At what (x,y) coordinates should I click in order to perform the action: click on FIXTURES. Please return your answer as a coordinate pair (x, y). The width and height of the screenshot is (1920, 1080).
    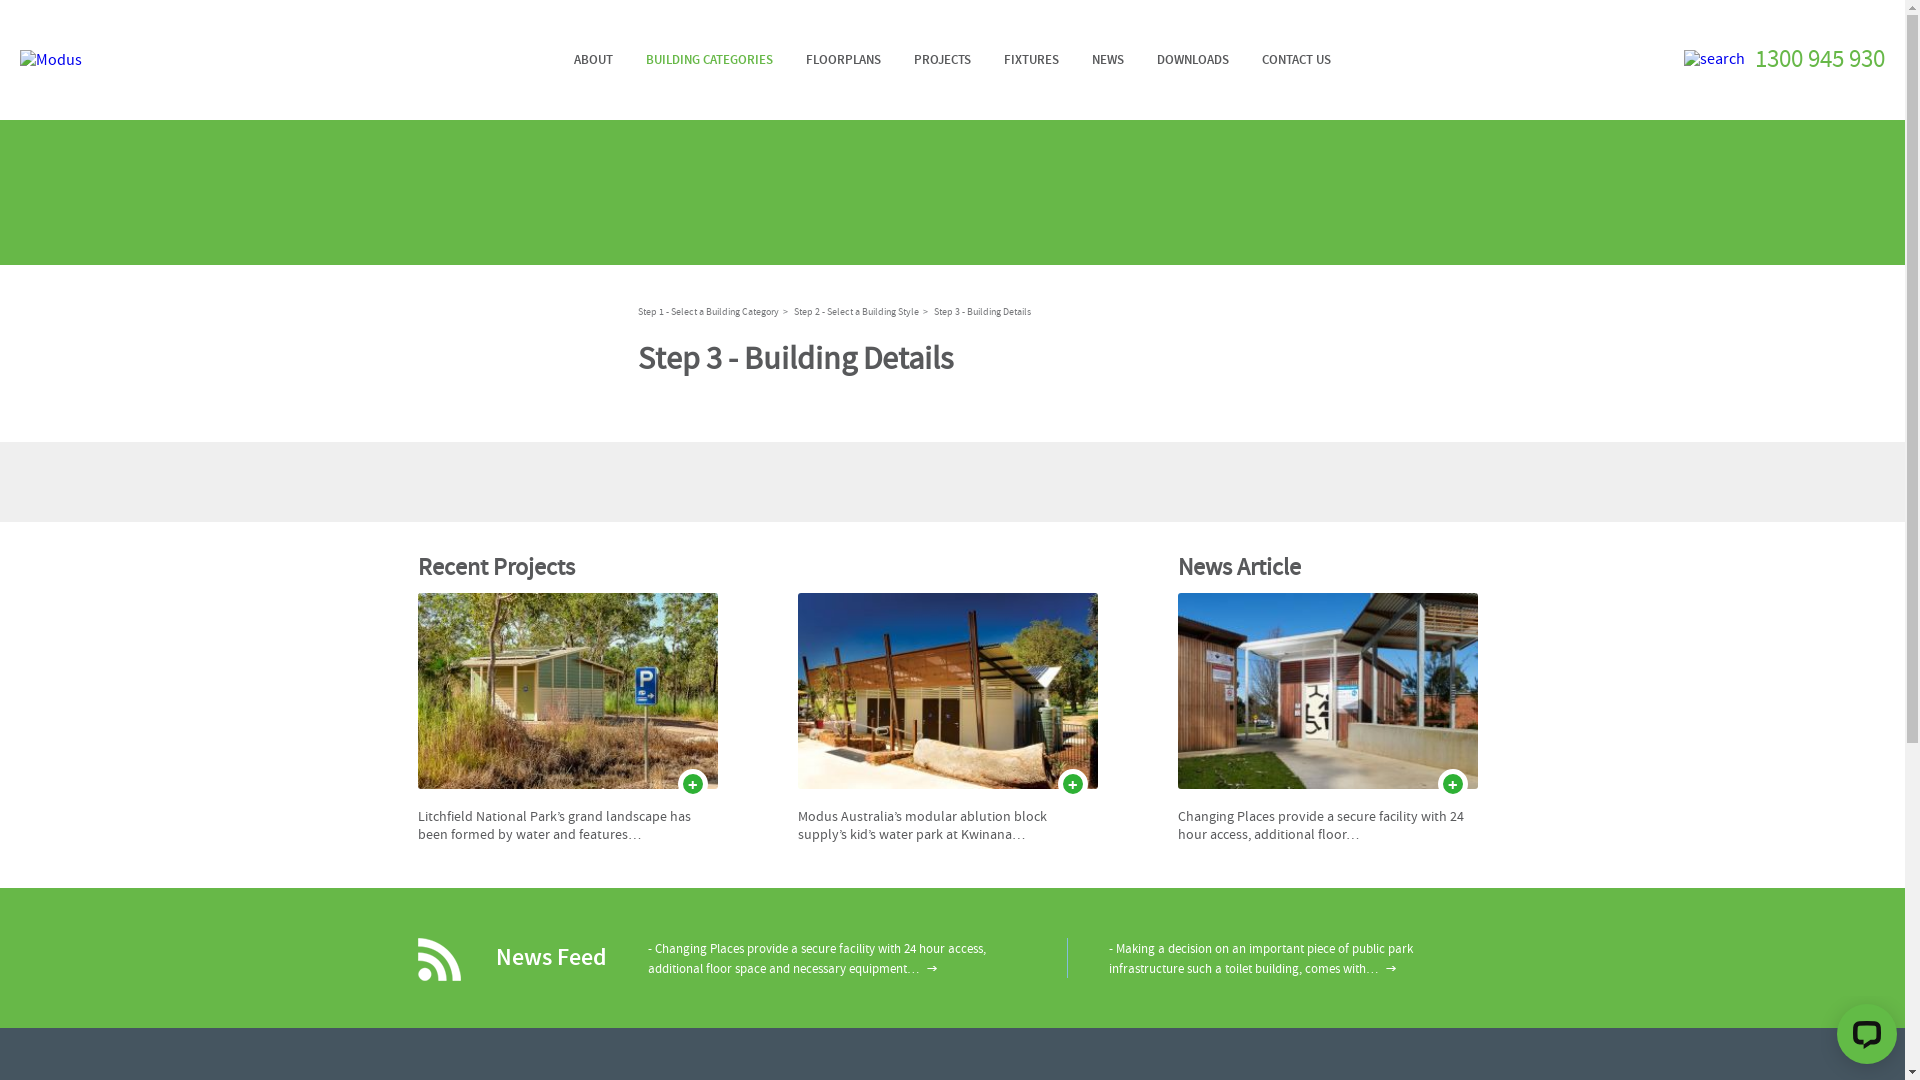
    Looking at the image, I should click on (1030, 60).